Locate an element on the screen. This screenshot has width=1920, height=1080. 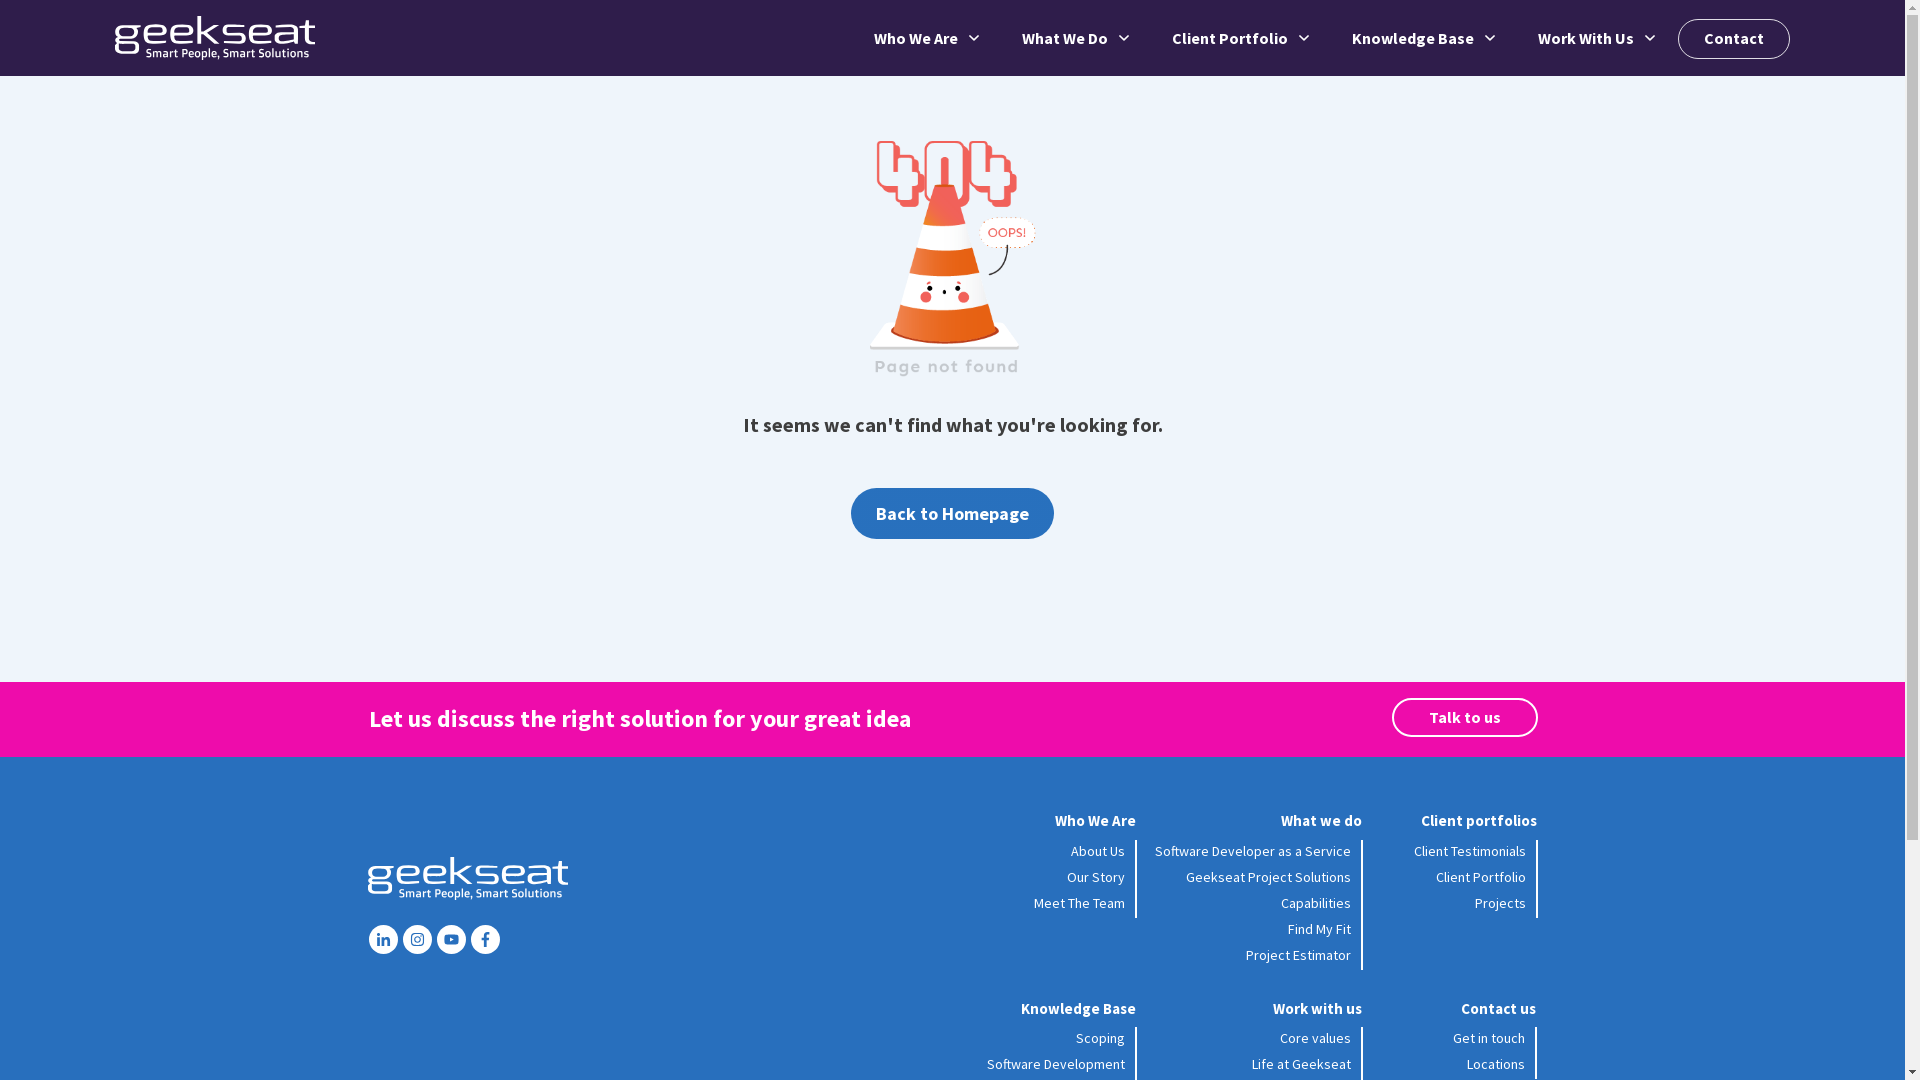
Meet The Team is located at coordinates (1080, 903).